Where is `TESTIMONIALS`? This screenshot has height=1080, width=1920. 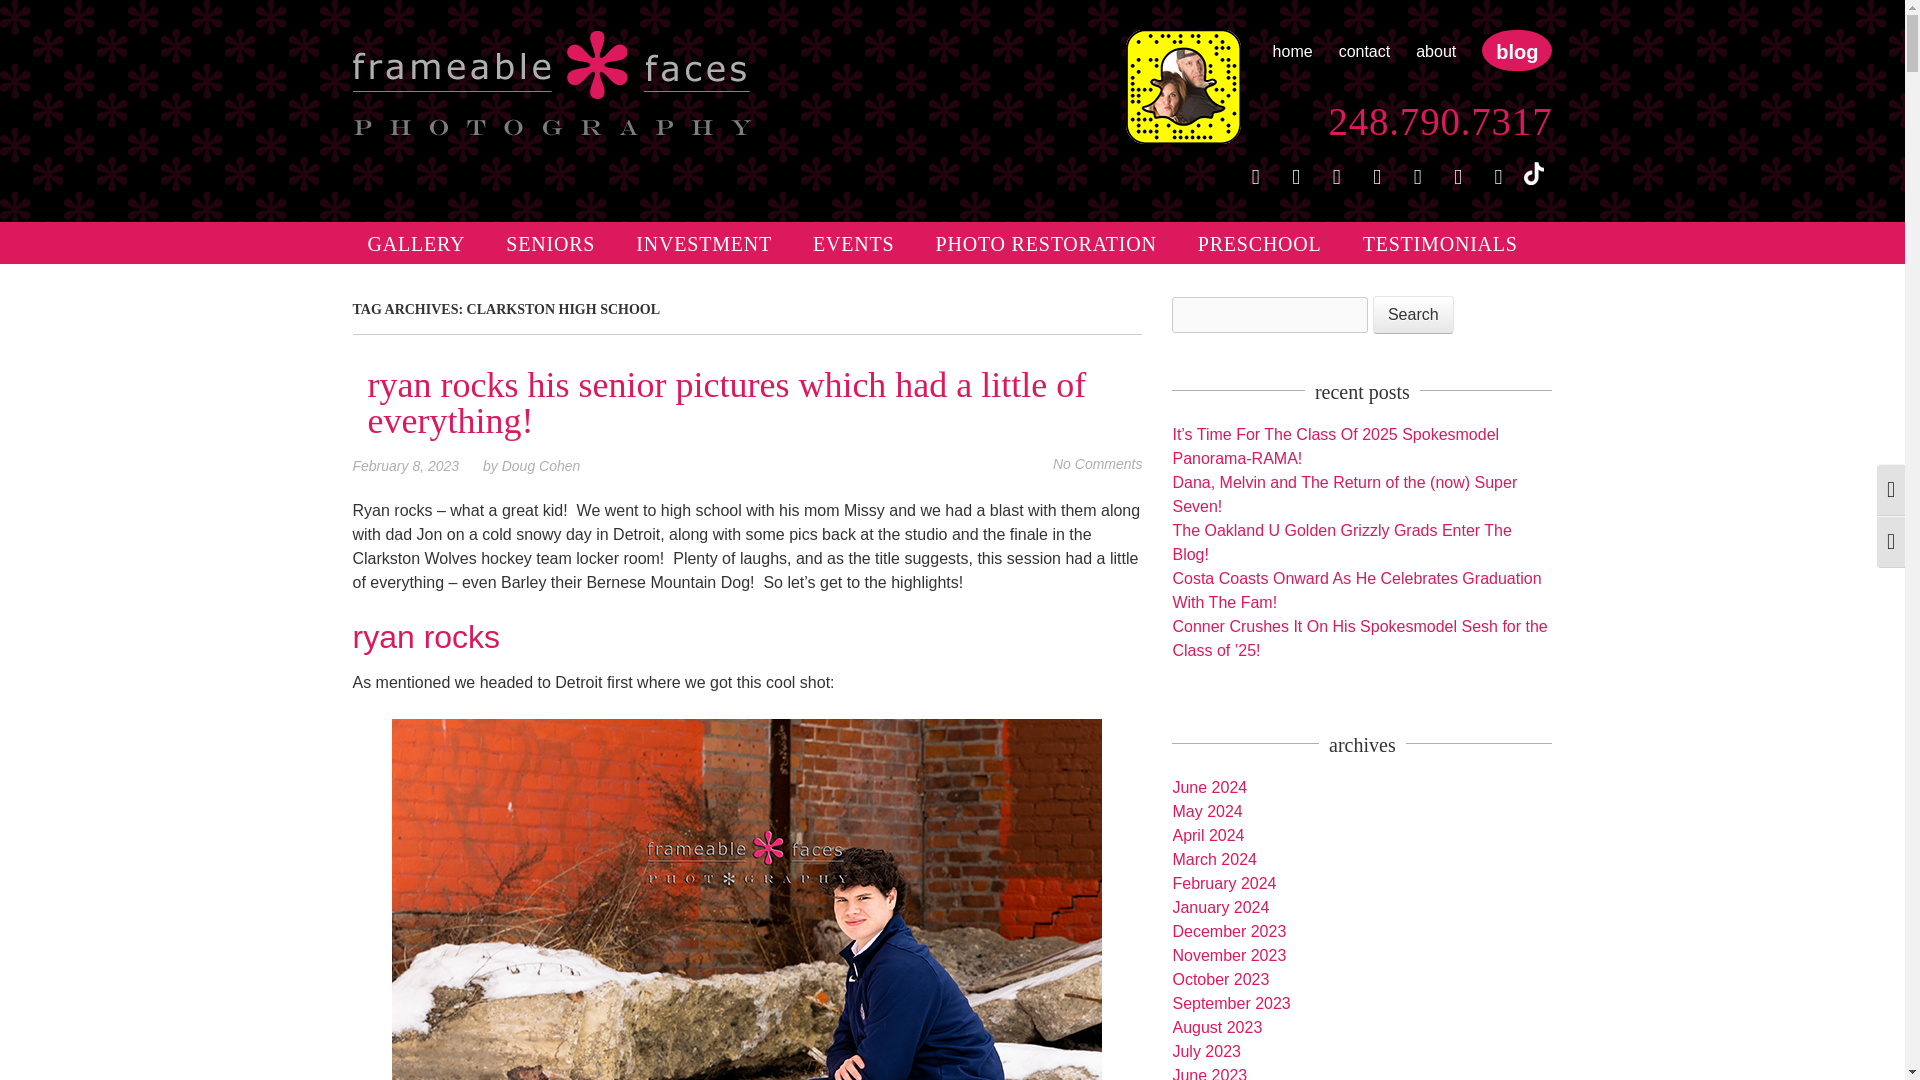 TESTIMONIALS is located at coordinates (1440, 242).